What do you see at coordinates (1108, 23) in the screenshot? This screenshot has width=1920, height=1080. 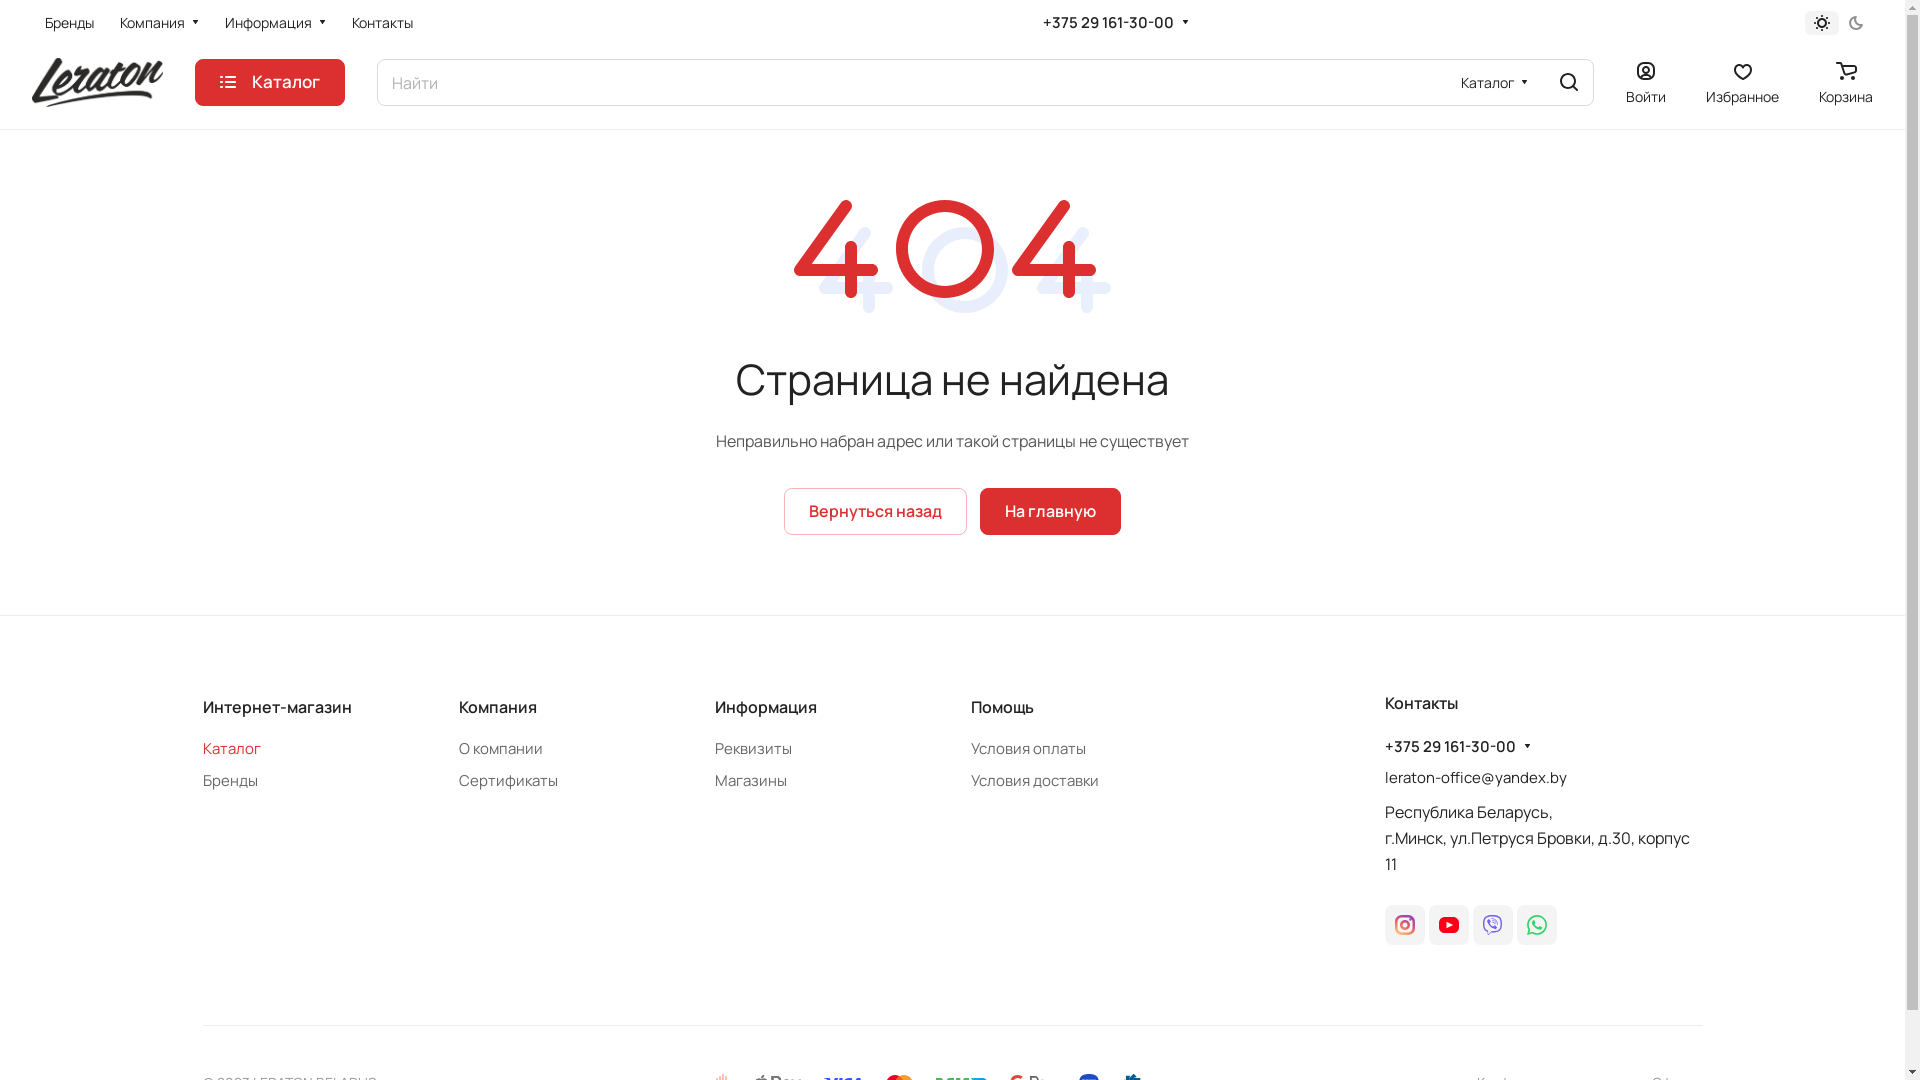 I see `+375 29 161-30-00` at bounding box center [1108, 23].